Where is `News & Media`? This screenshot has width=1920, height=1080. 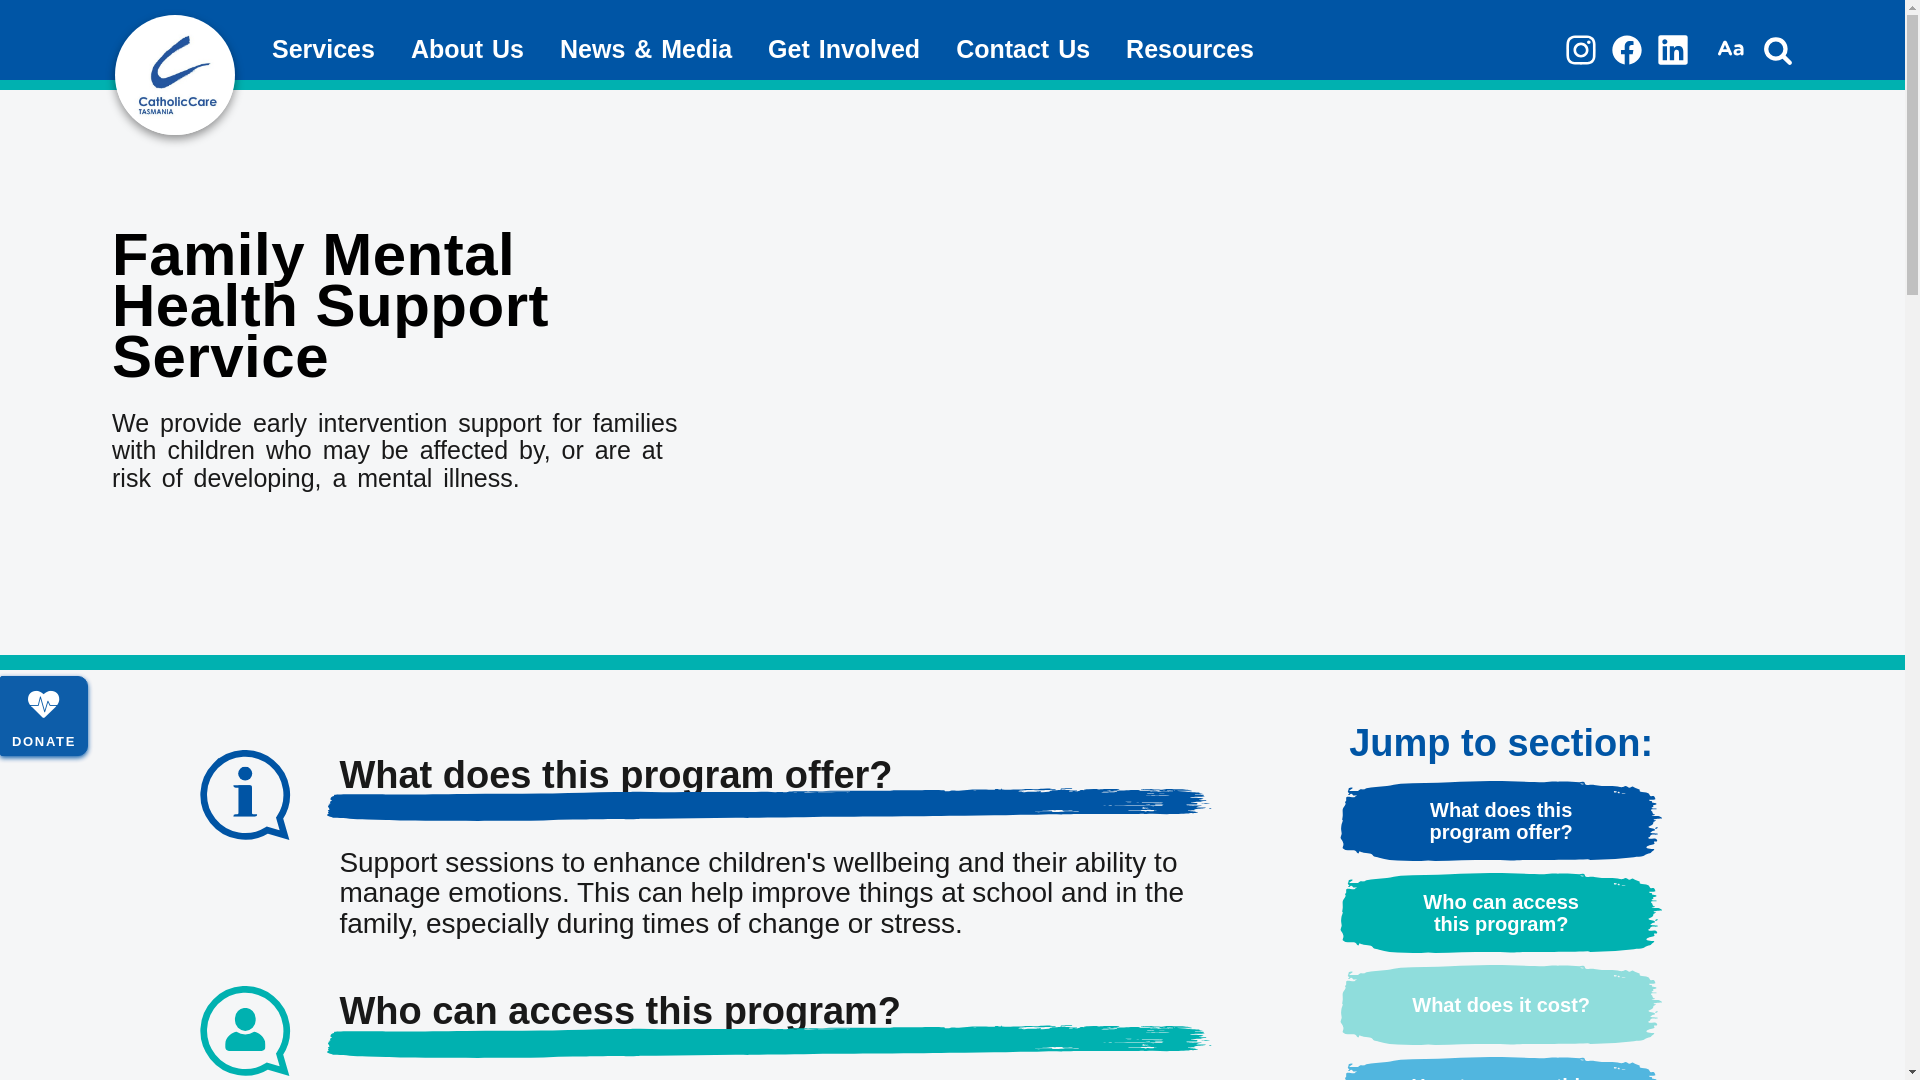
News & Media is located at coordinates (646, 50).